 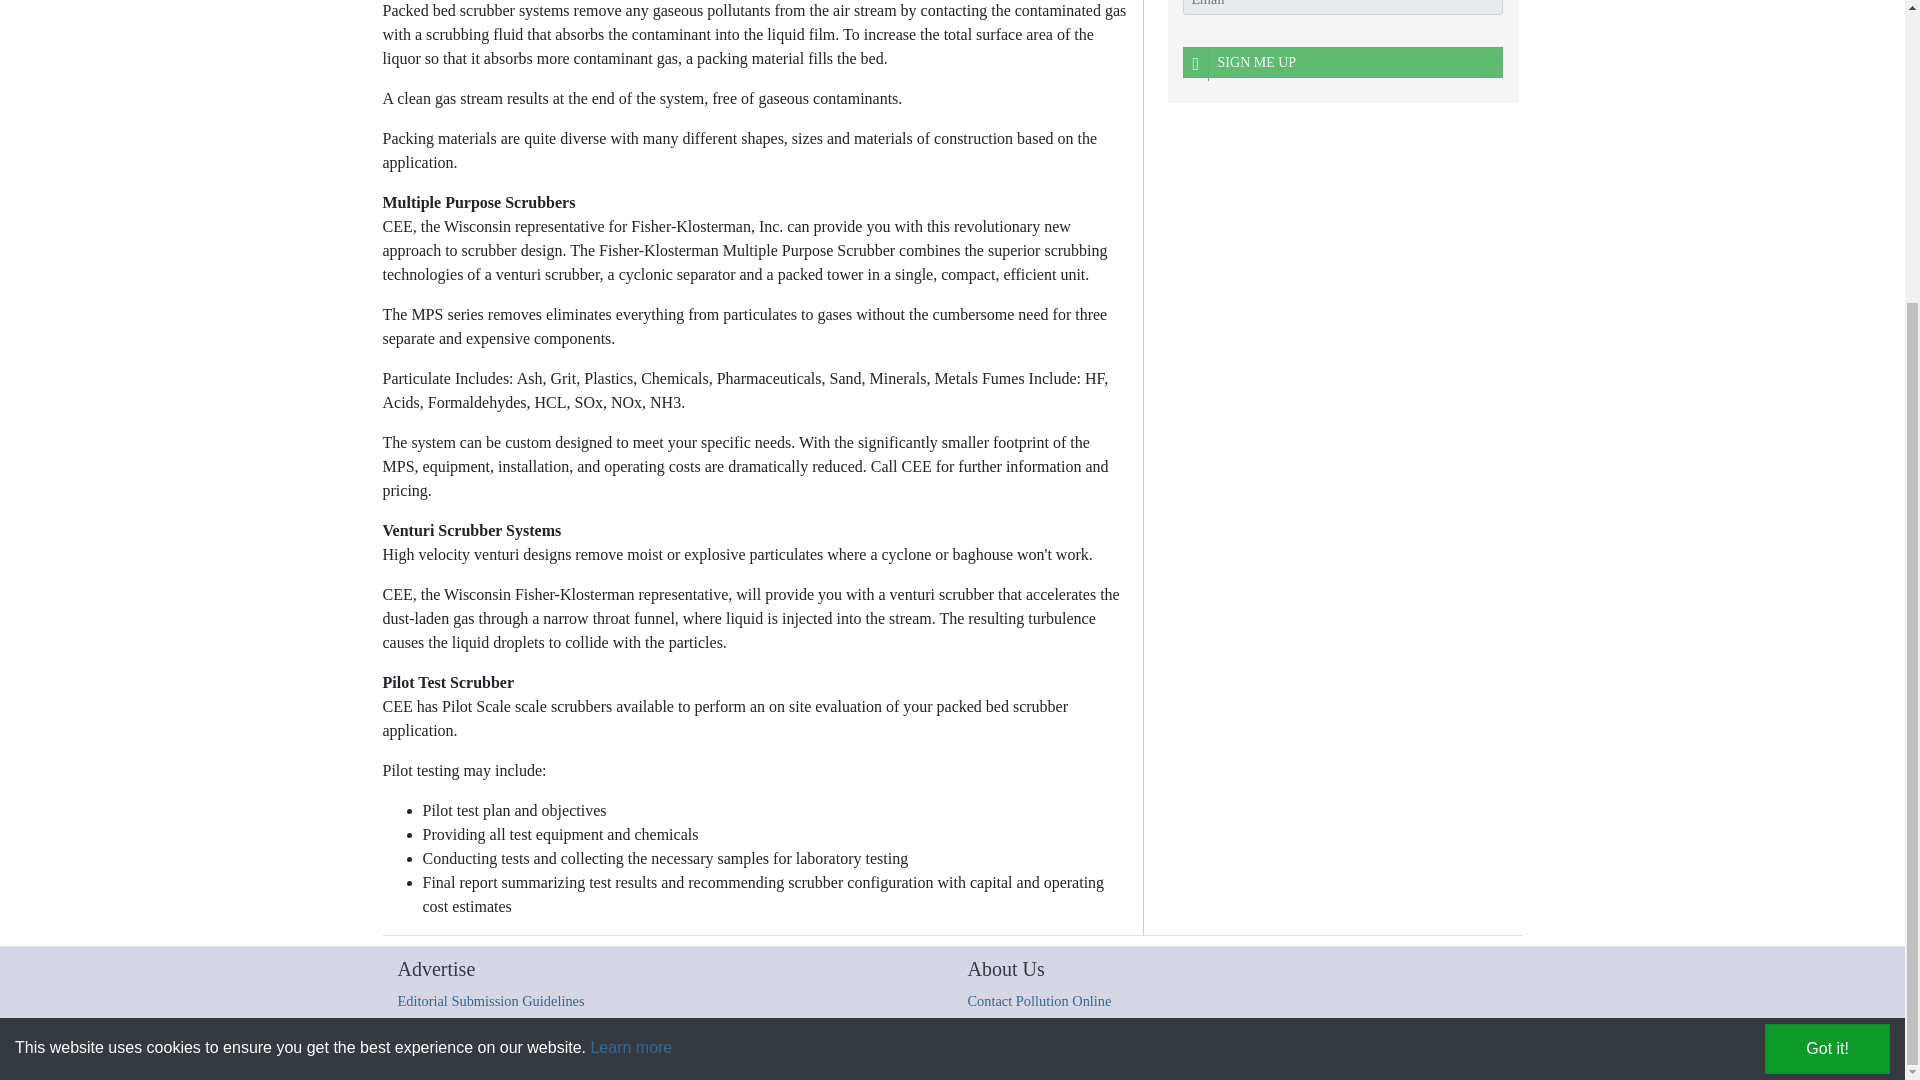 What do you see at coordinates (491, 1000) in the screenshot?
I see `Editorial Submission Guidelines` at bounding box center [491, 1000].